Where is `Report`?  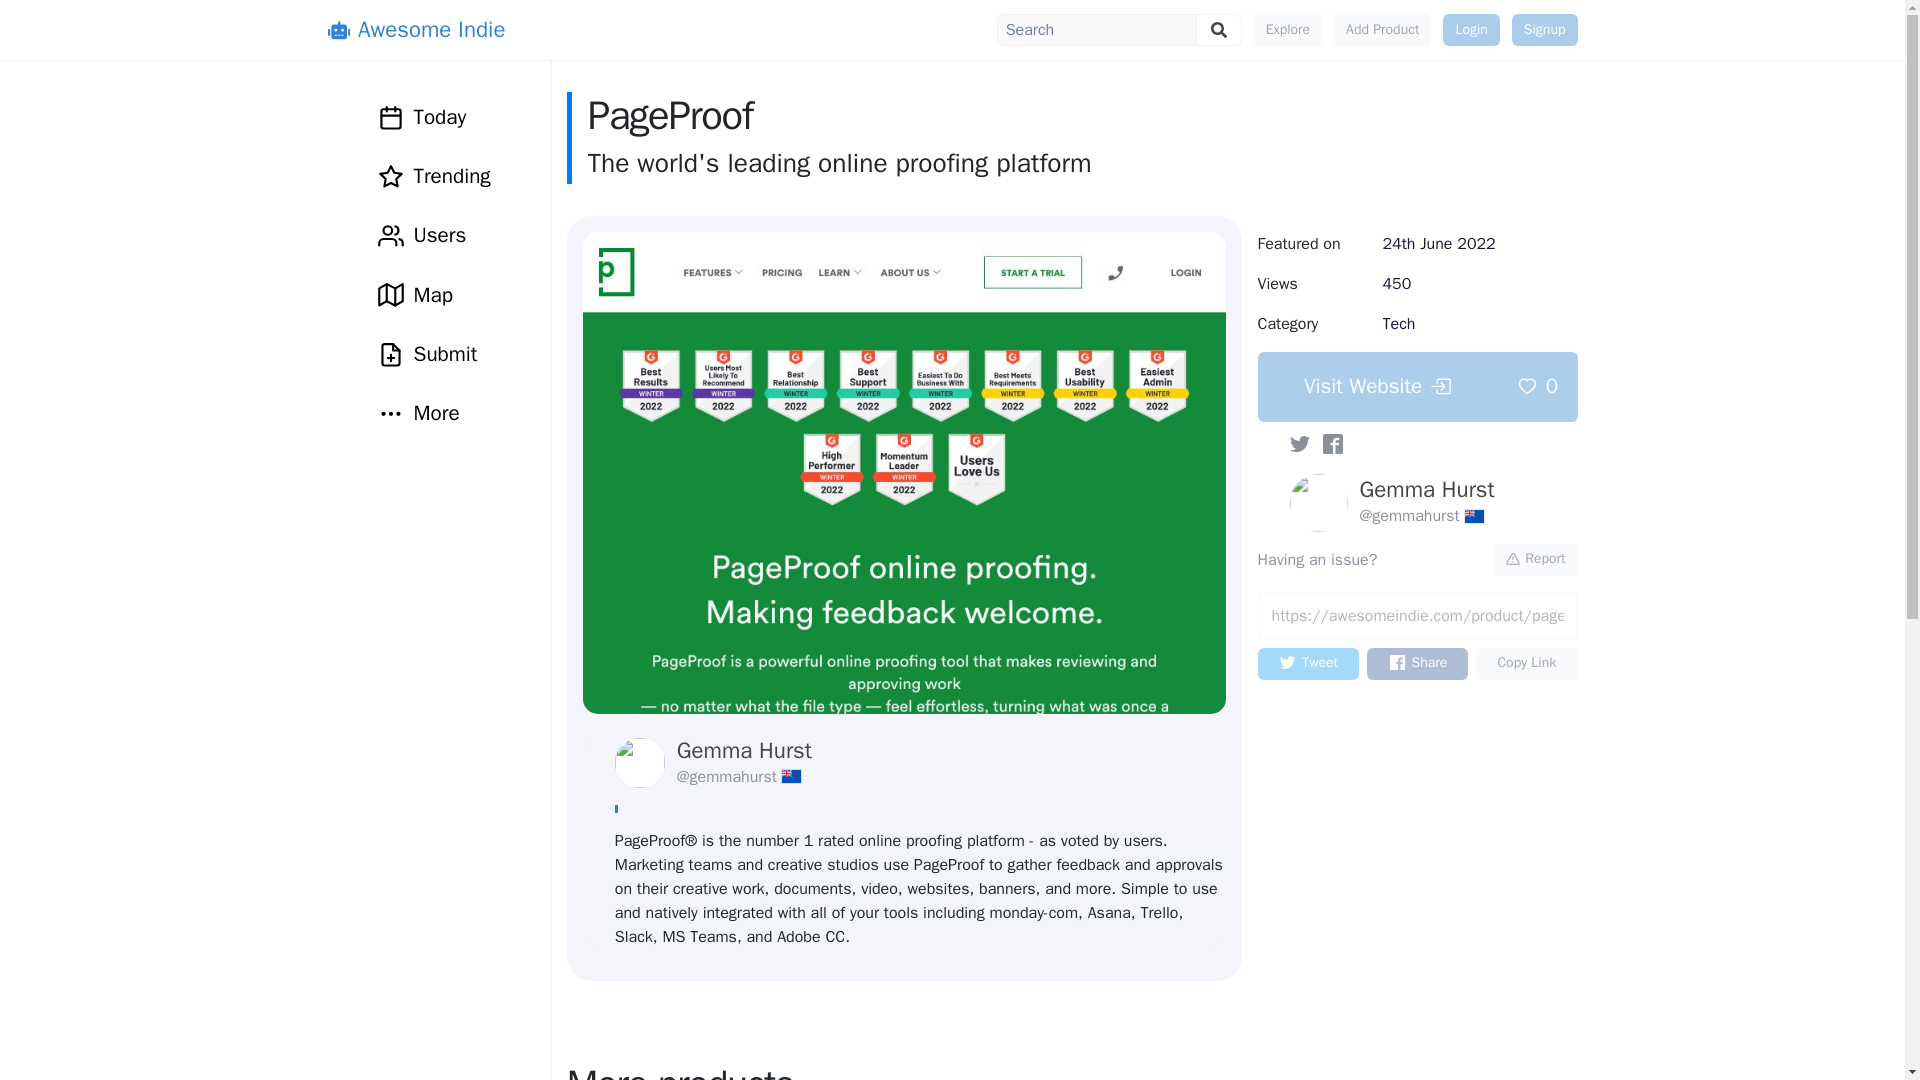
Report is located at coordinates (1536, 560).